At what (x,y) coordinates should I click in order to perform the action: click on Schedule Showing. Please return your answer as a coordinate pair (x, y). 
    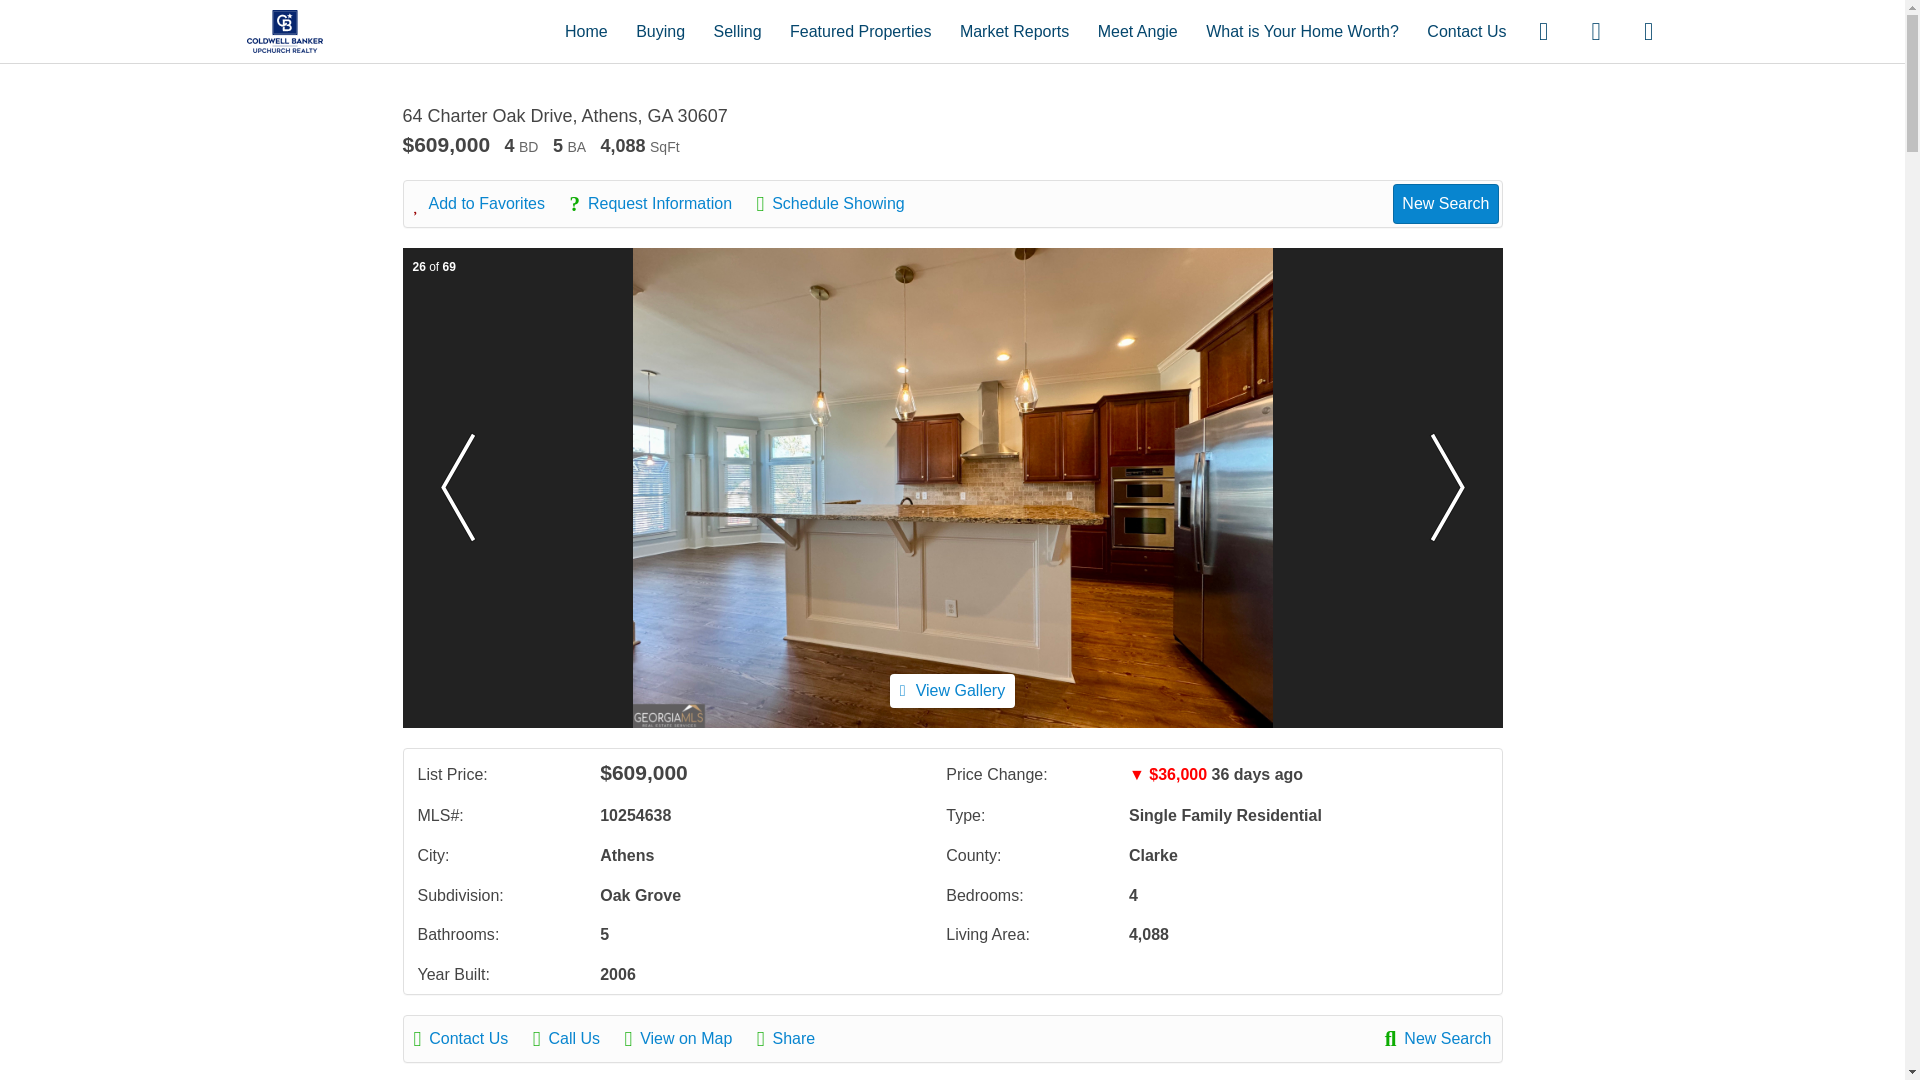
    Looking at the image, I should click on (840, 204).